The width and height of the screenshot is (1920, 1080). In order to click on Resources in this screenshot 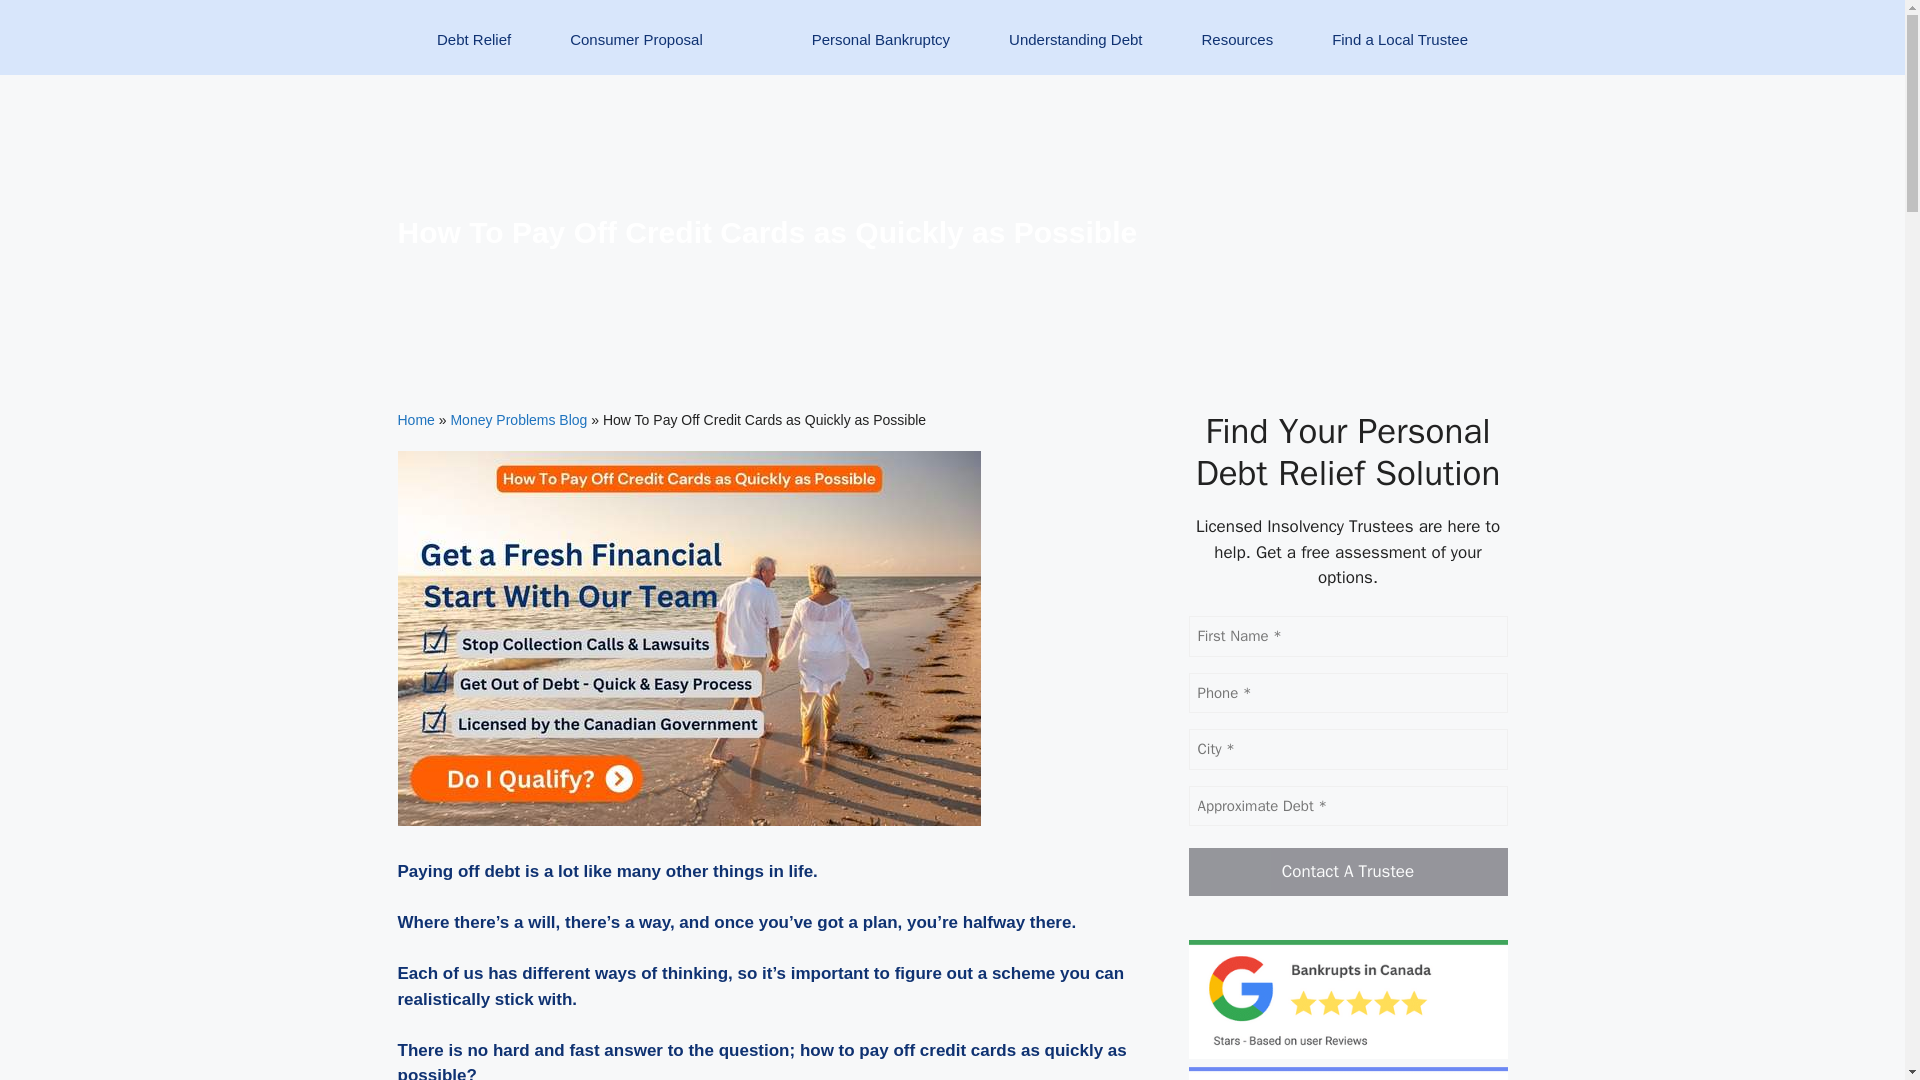, I will do `click(1237, 52)`.